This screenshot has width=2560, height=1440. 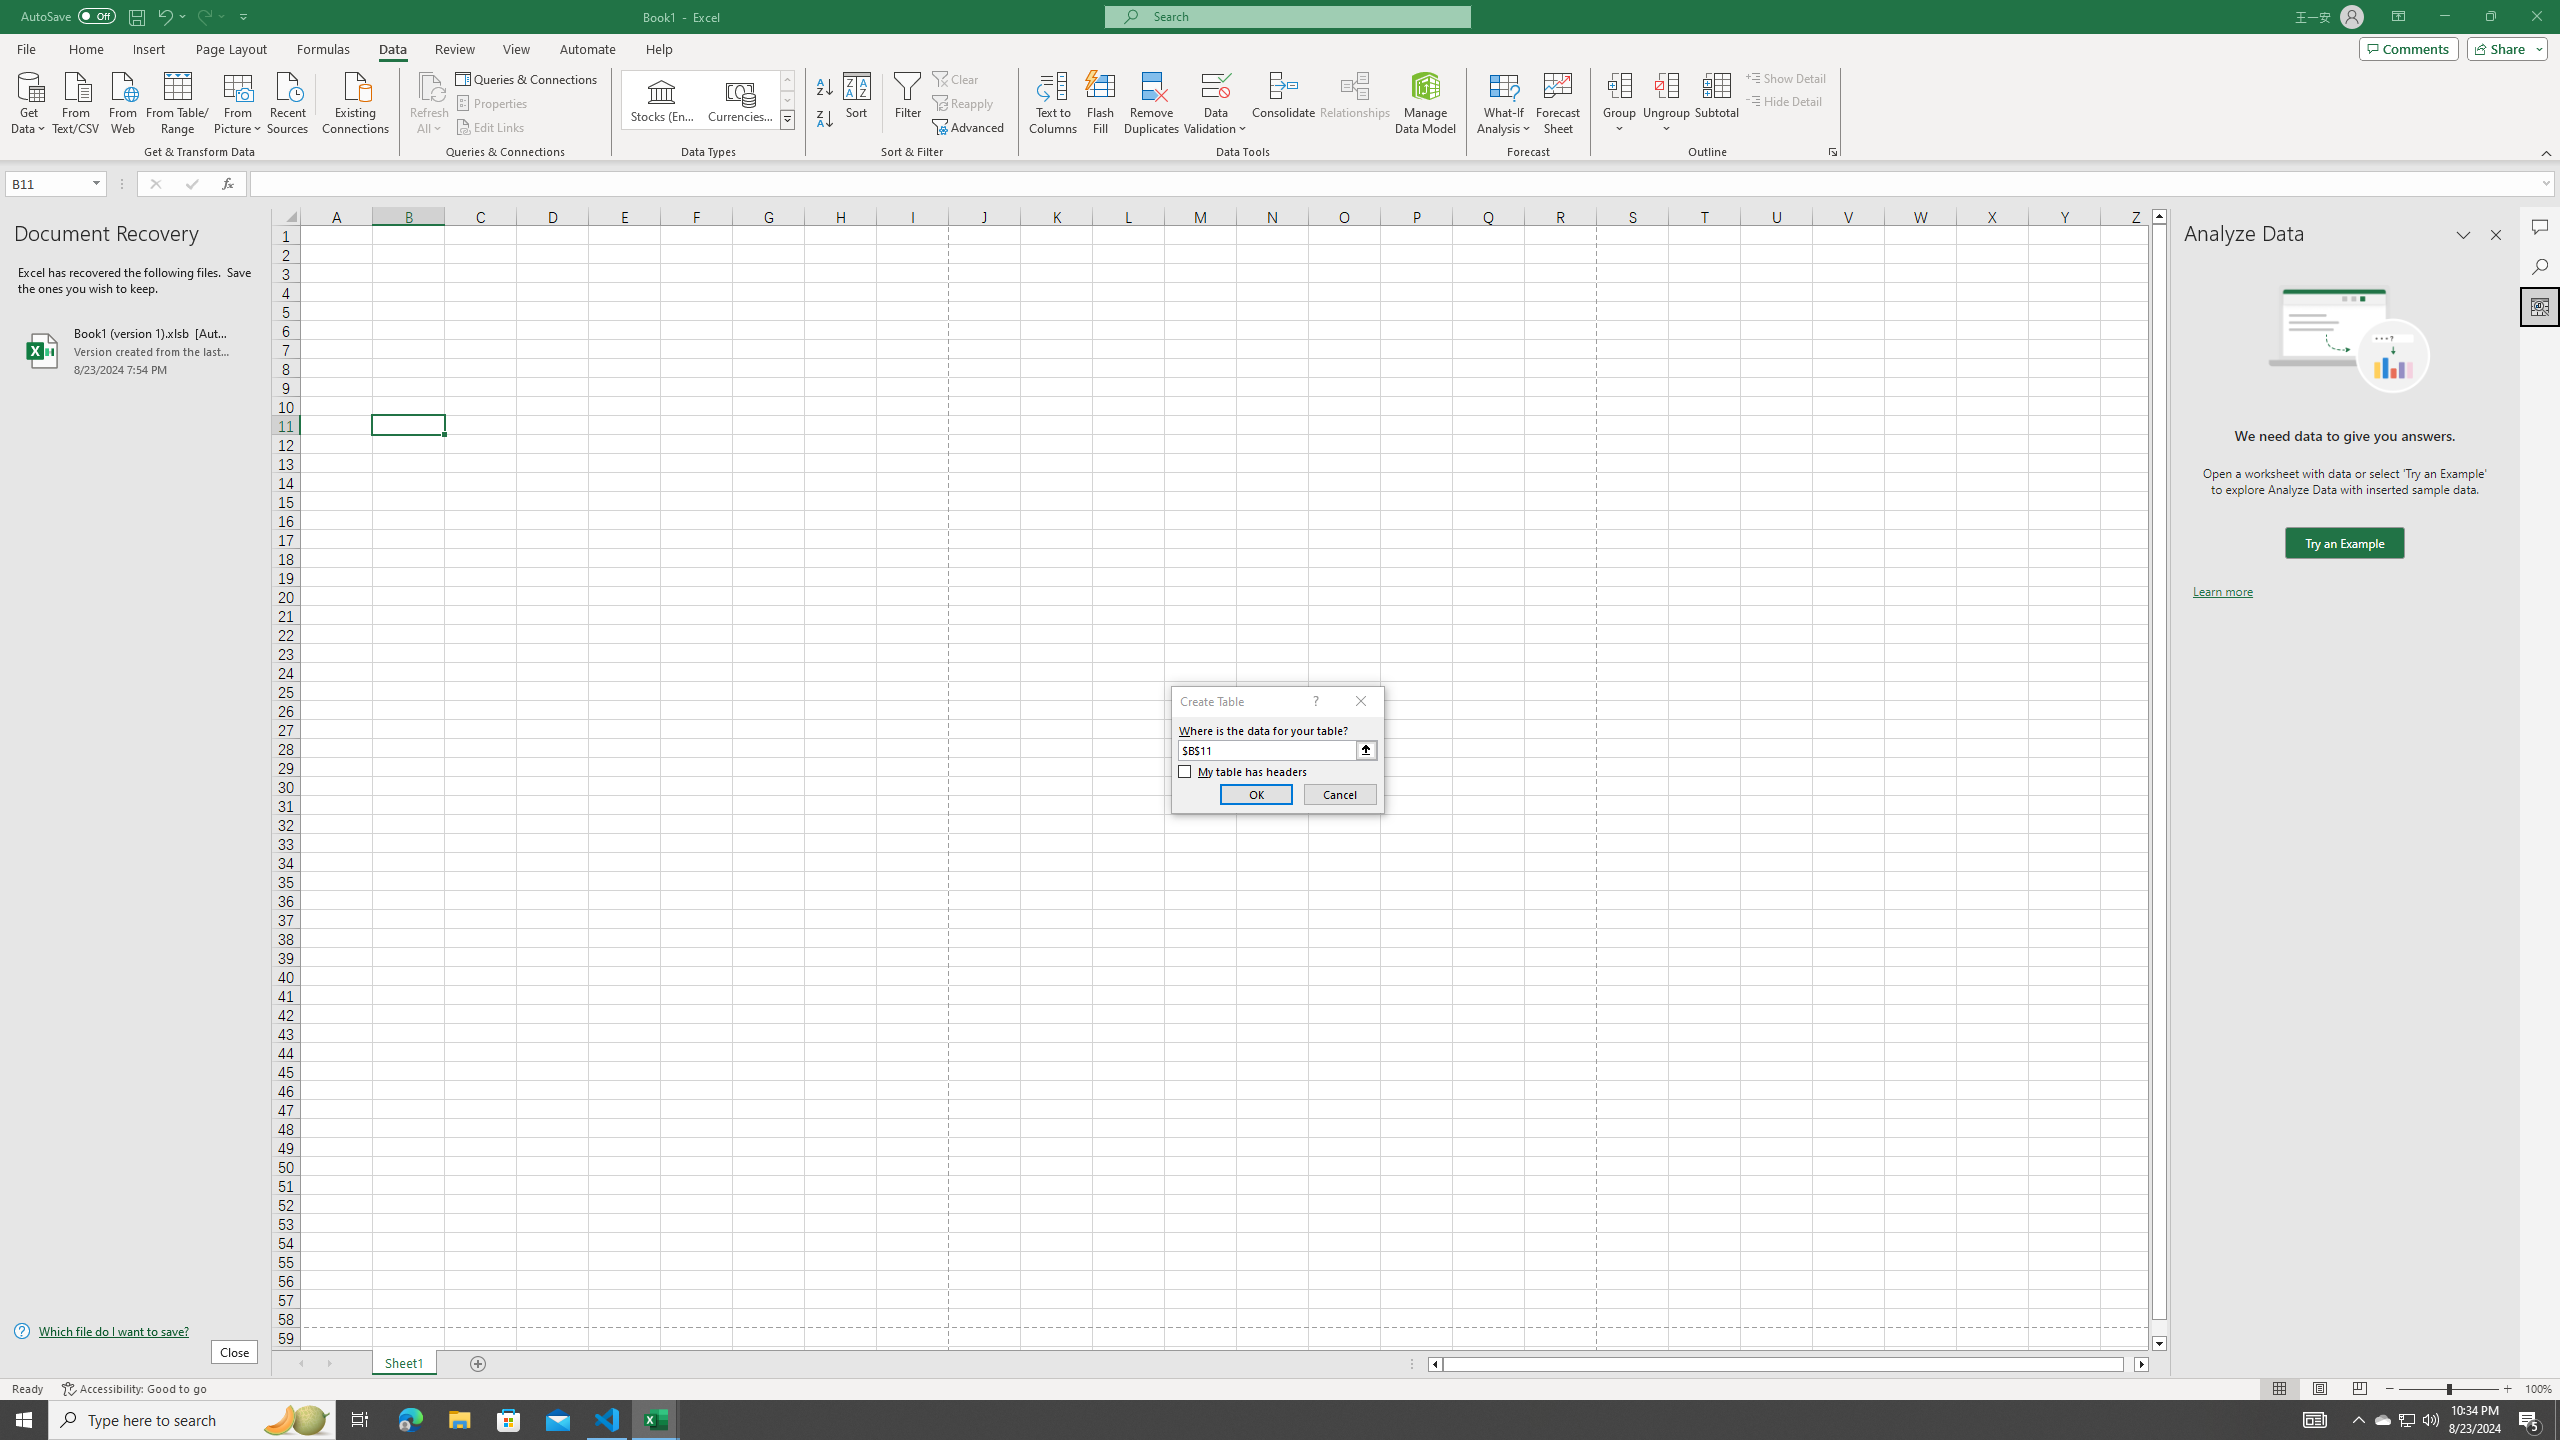 What do you see at coordinates (491, 128) in the screenshot?
I see `Edit Links` at bounding box center [491, 128].